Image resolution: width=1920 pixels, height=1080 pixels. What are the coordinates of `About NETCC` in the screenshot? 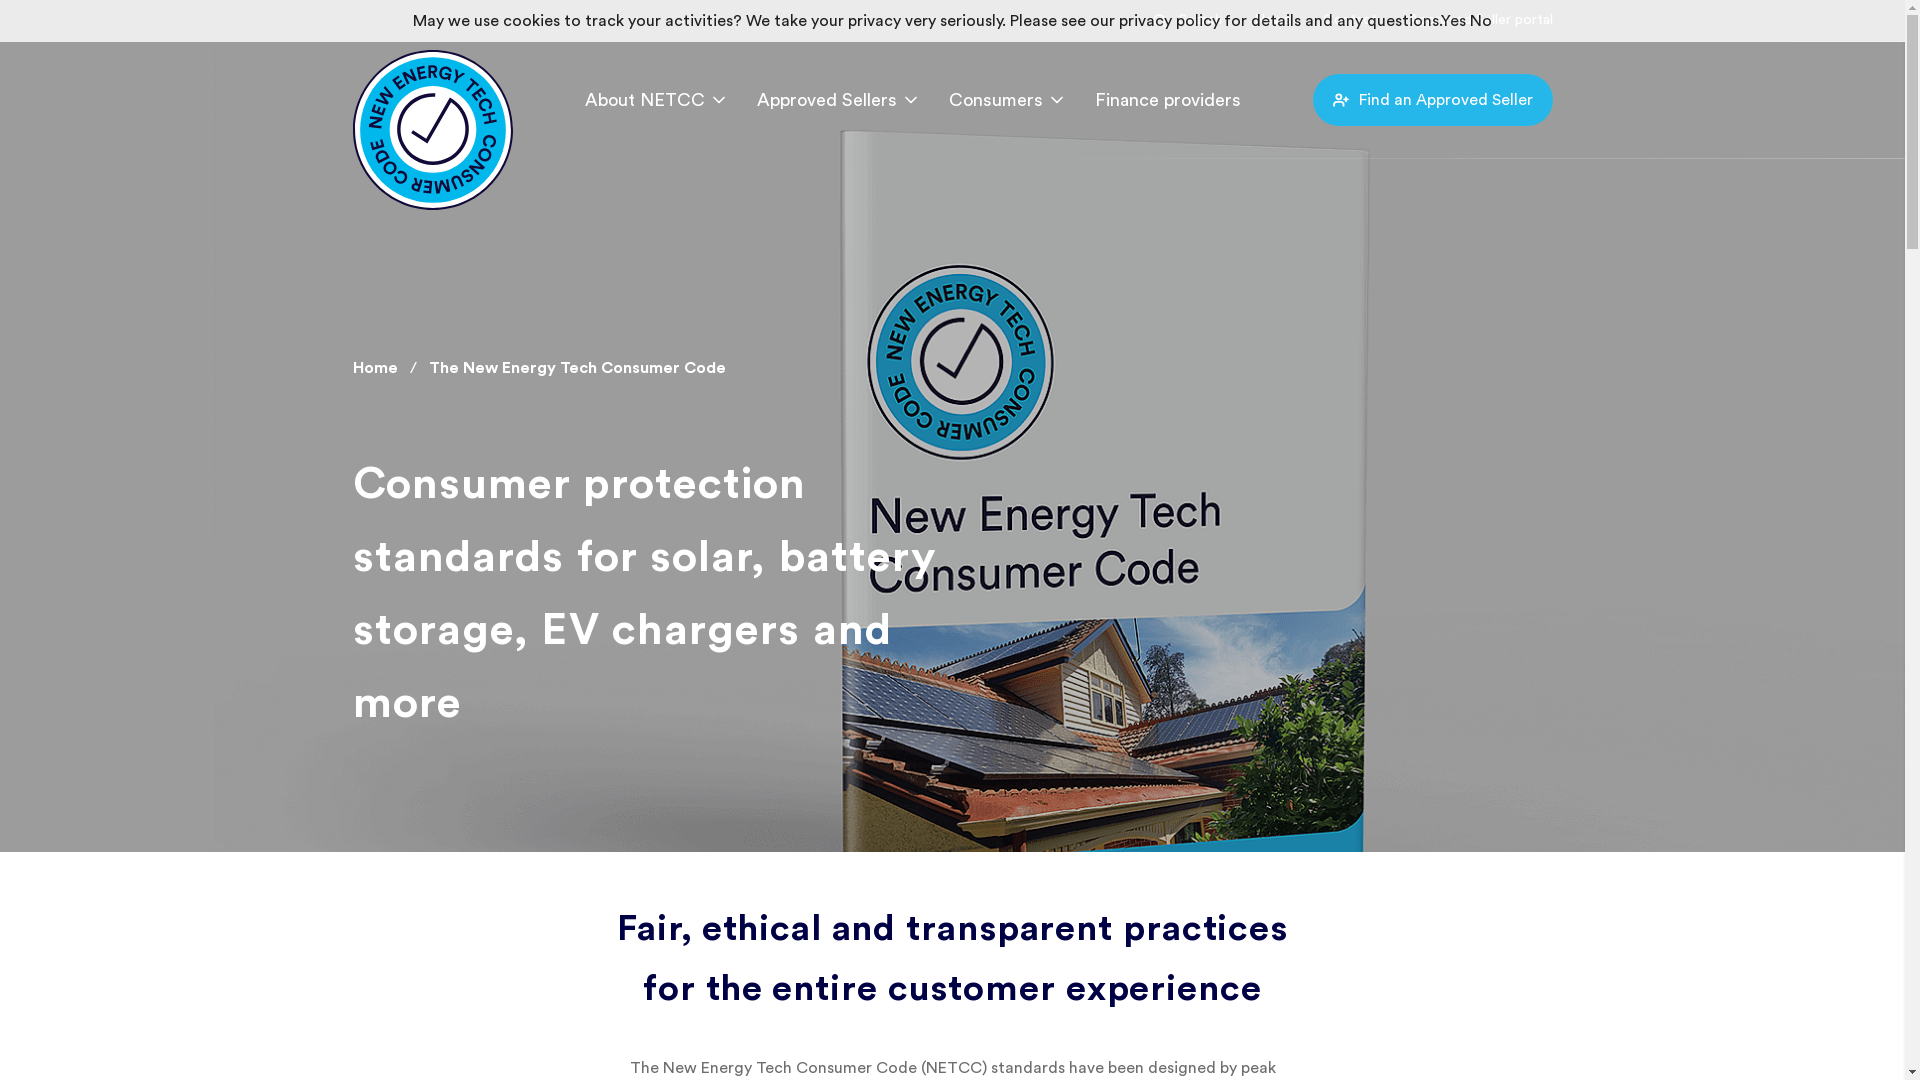 It's located at (654, 100).